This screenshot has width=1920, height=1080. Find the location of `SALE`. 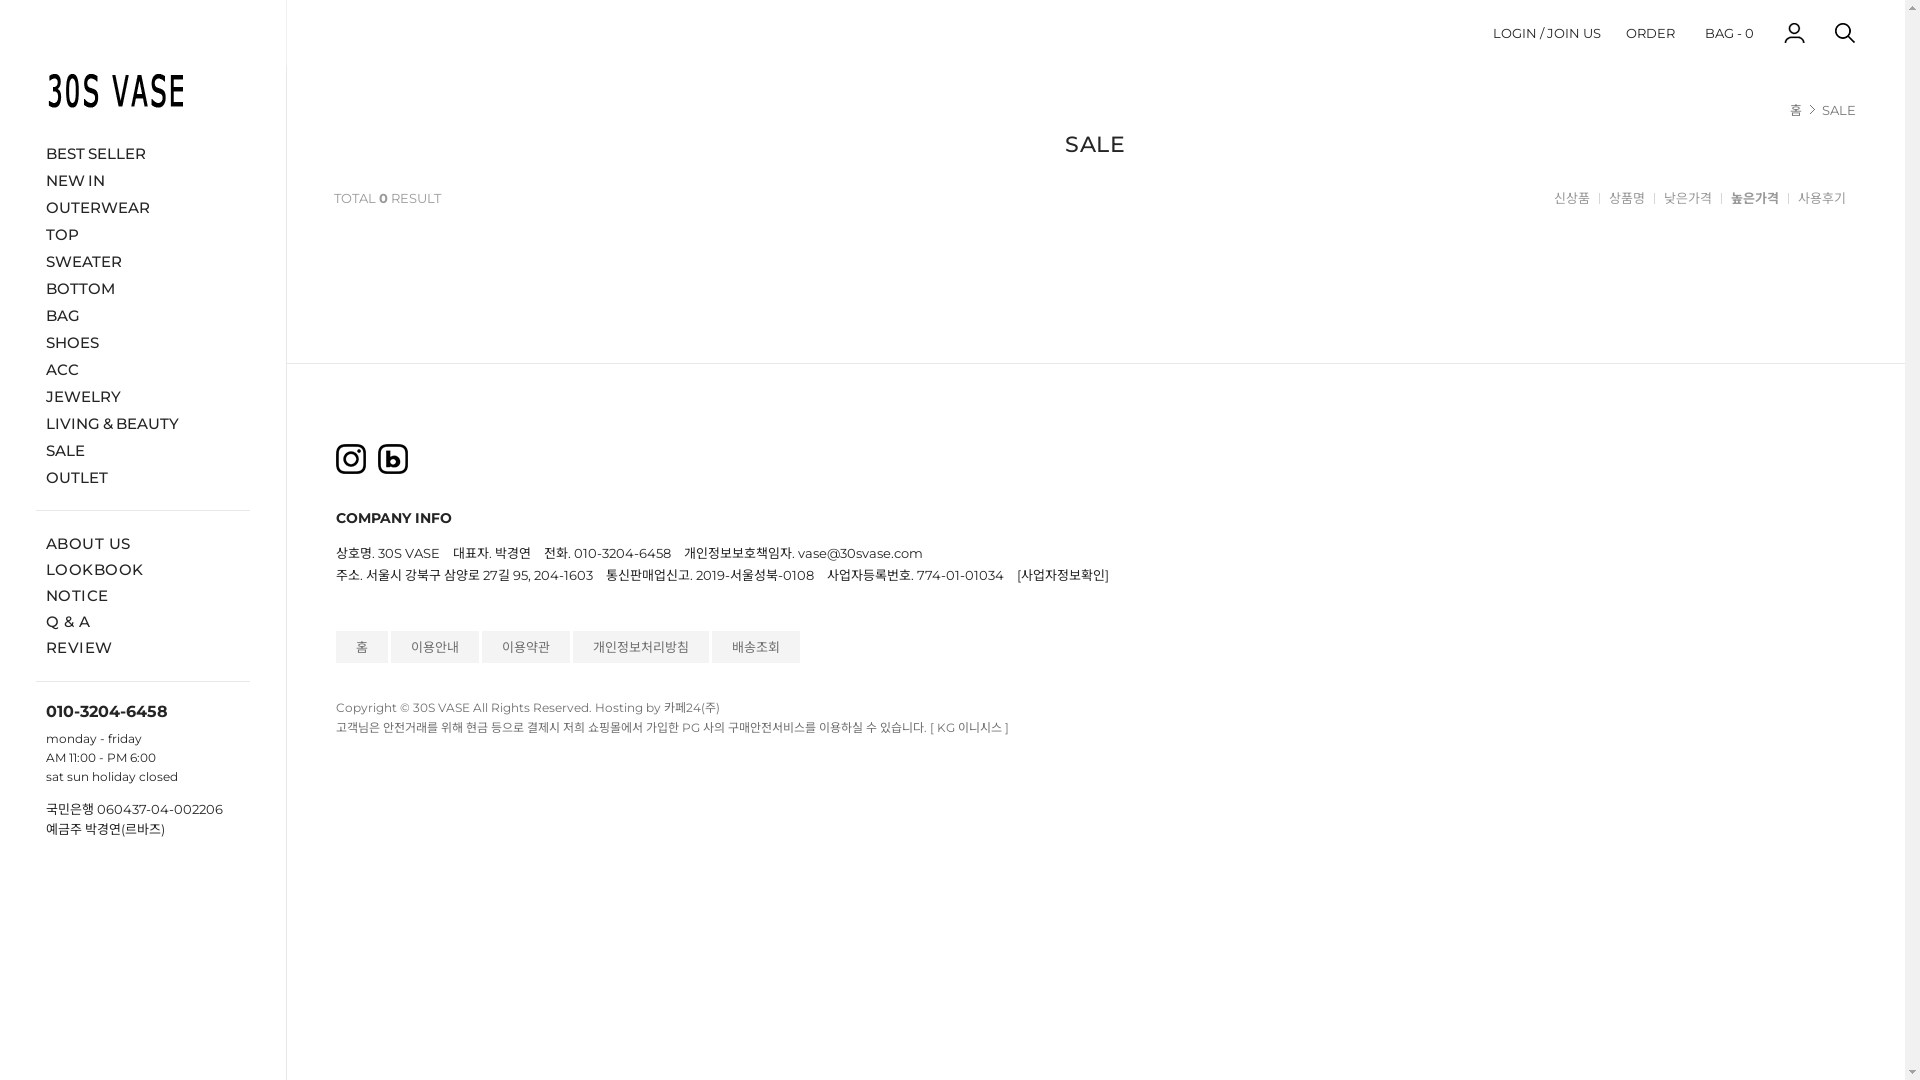

SALE is located at coordinates (143, 450).